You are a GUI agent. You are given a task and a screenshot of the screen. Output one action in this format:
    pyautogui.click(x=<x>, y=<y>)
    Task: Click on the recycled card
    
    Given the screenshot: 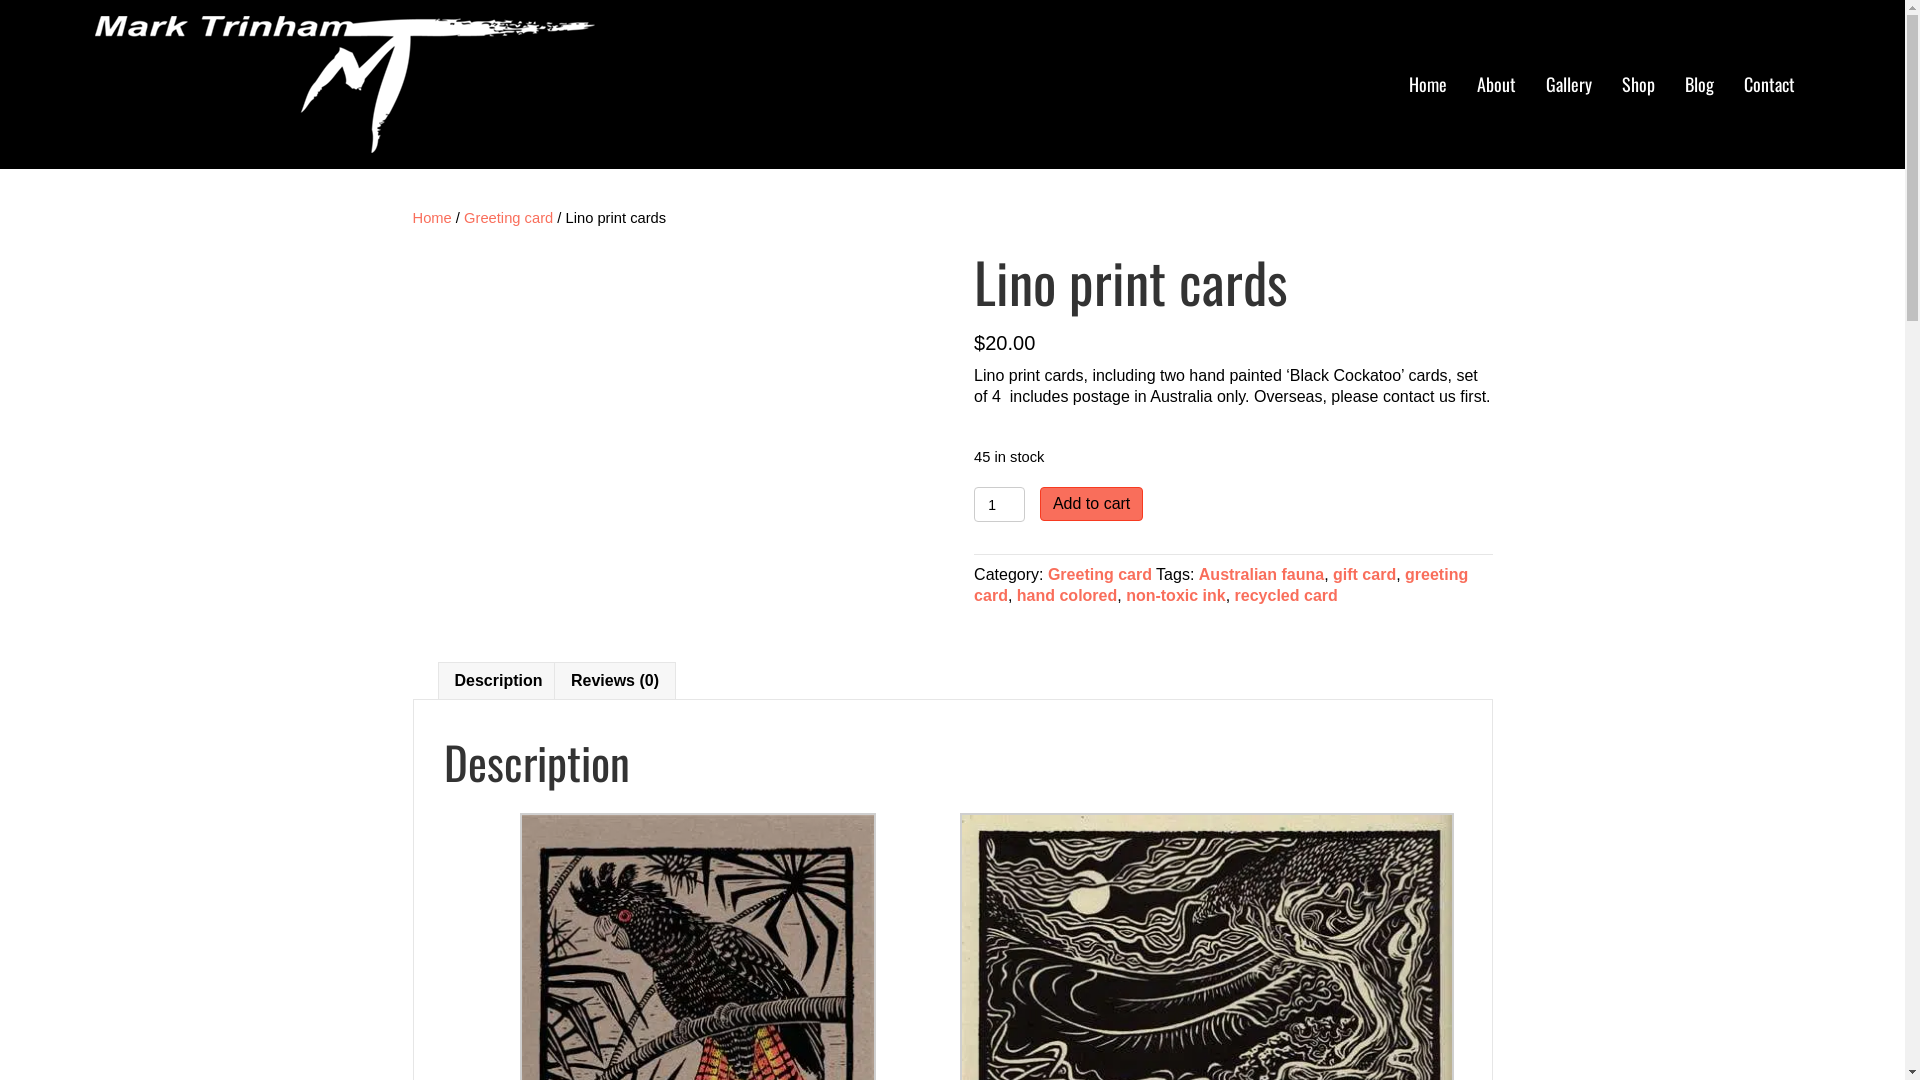 What is the action you would take?
    pyautogui.click(x=1286, y=596)
    